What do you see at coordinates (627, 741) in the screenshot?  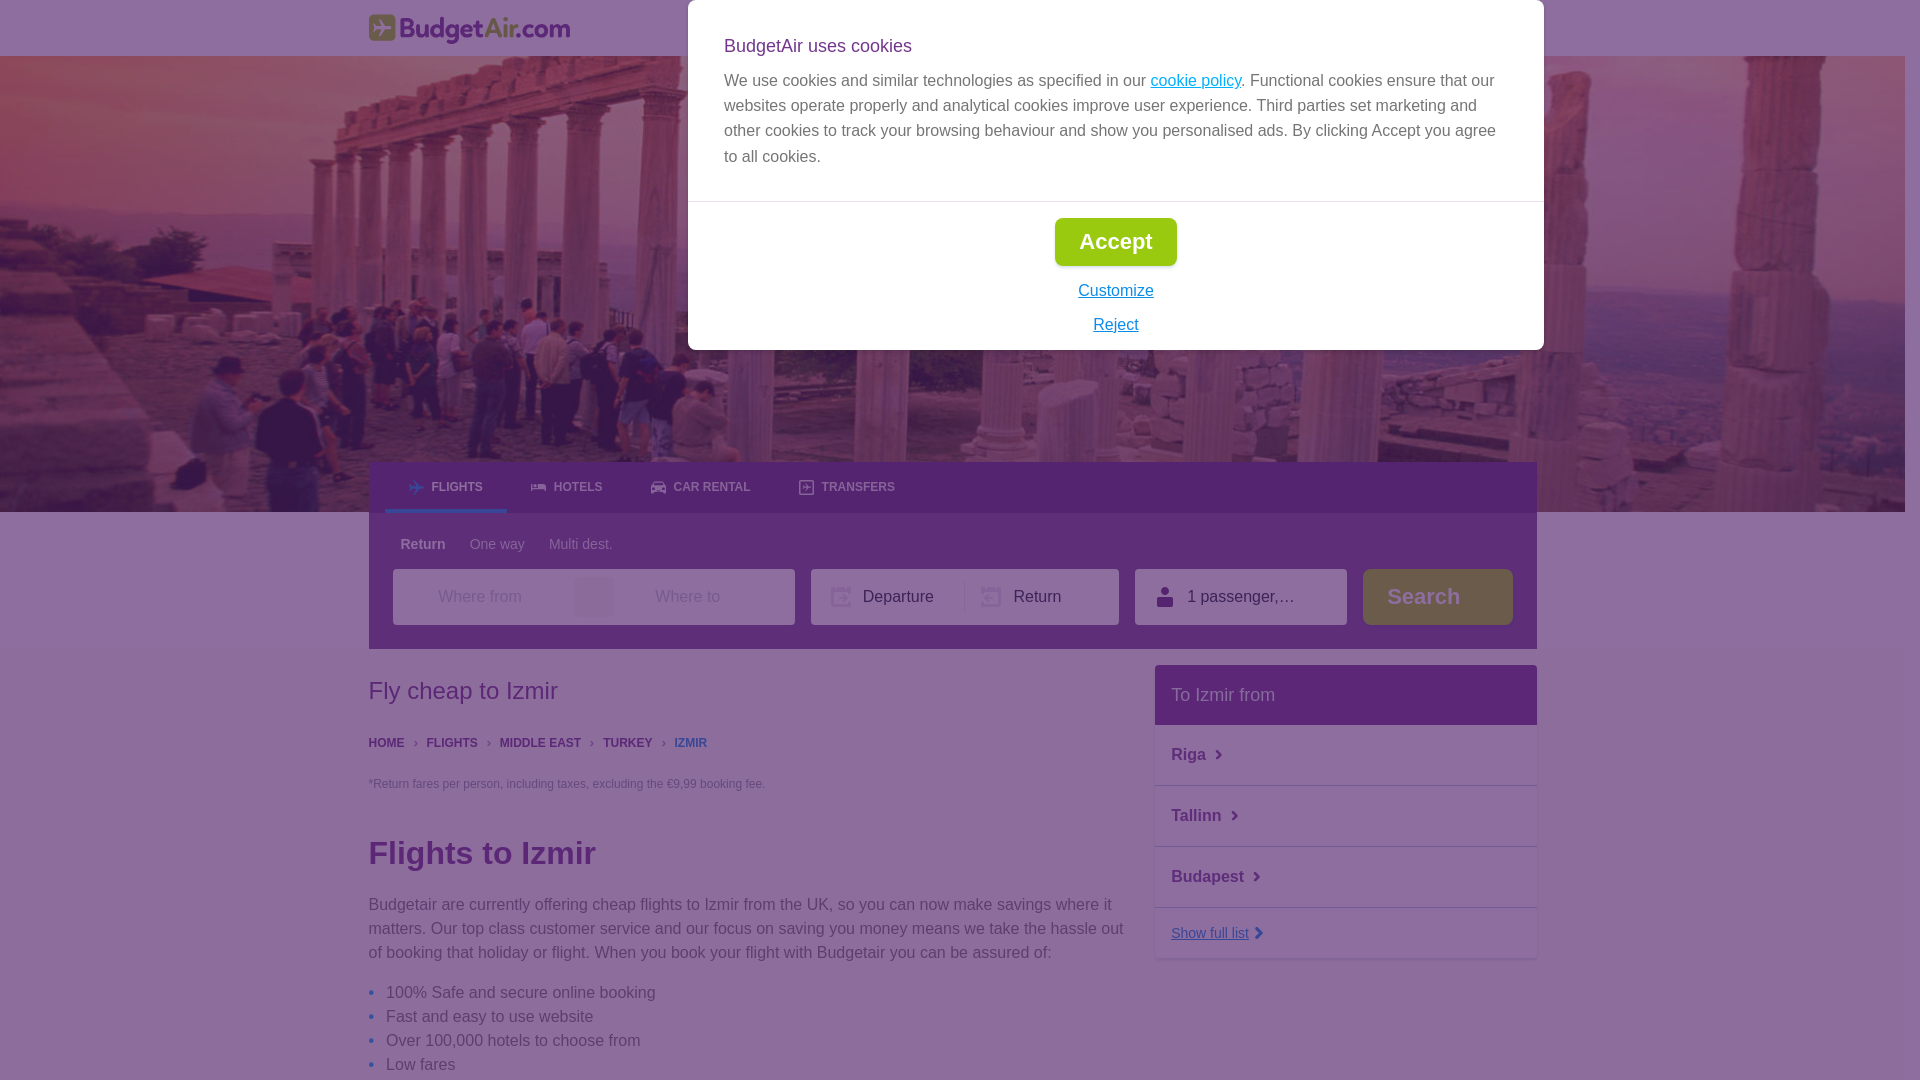 I see `TURKEY` at bounding box center [627, 741].